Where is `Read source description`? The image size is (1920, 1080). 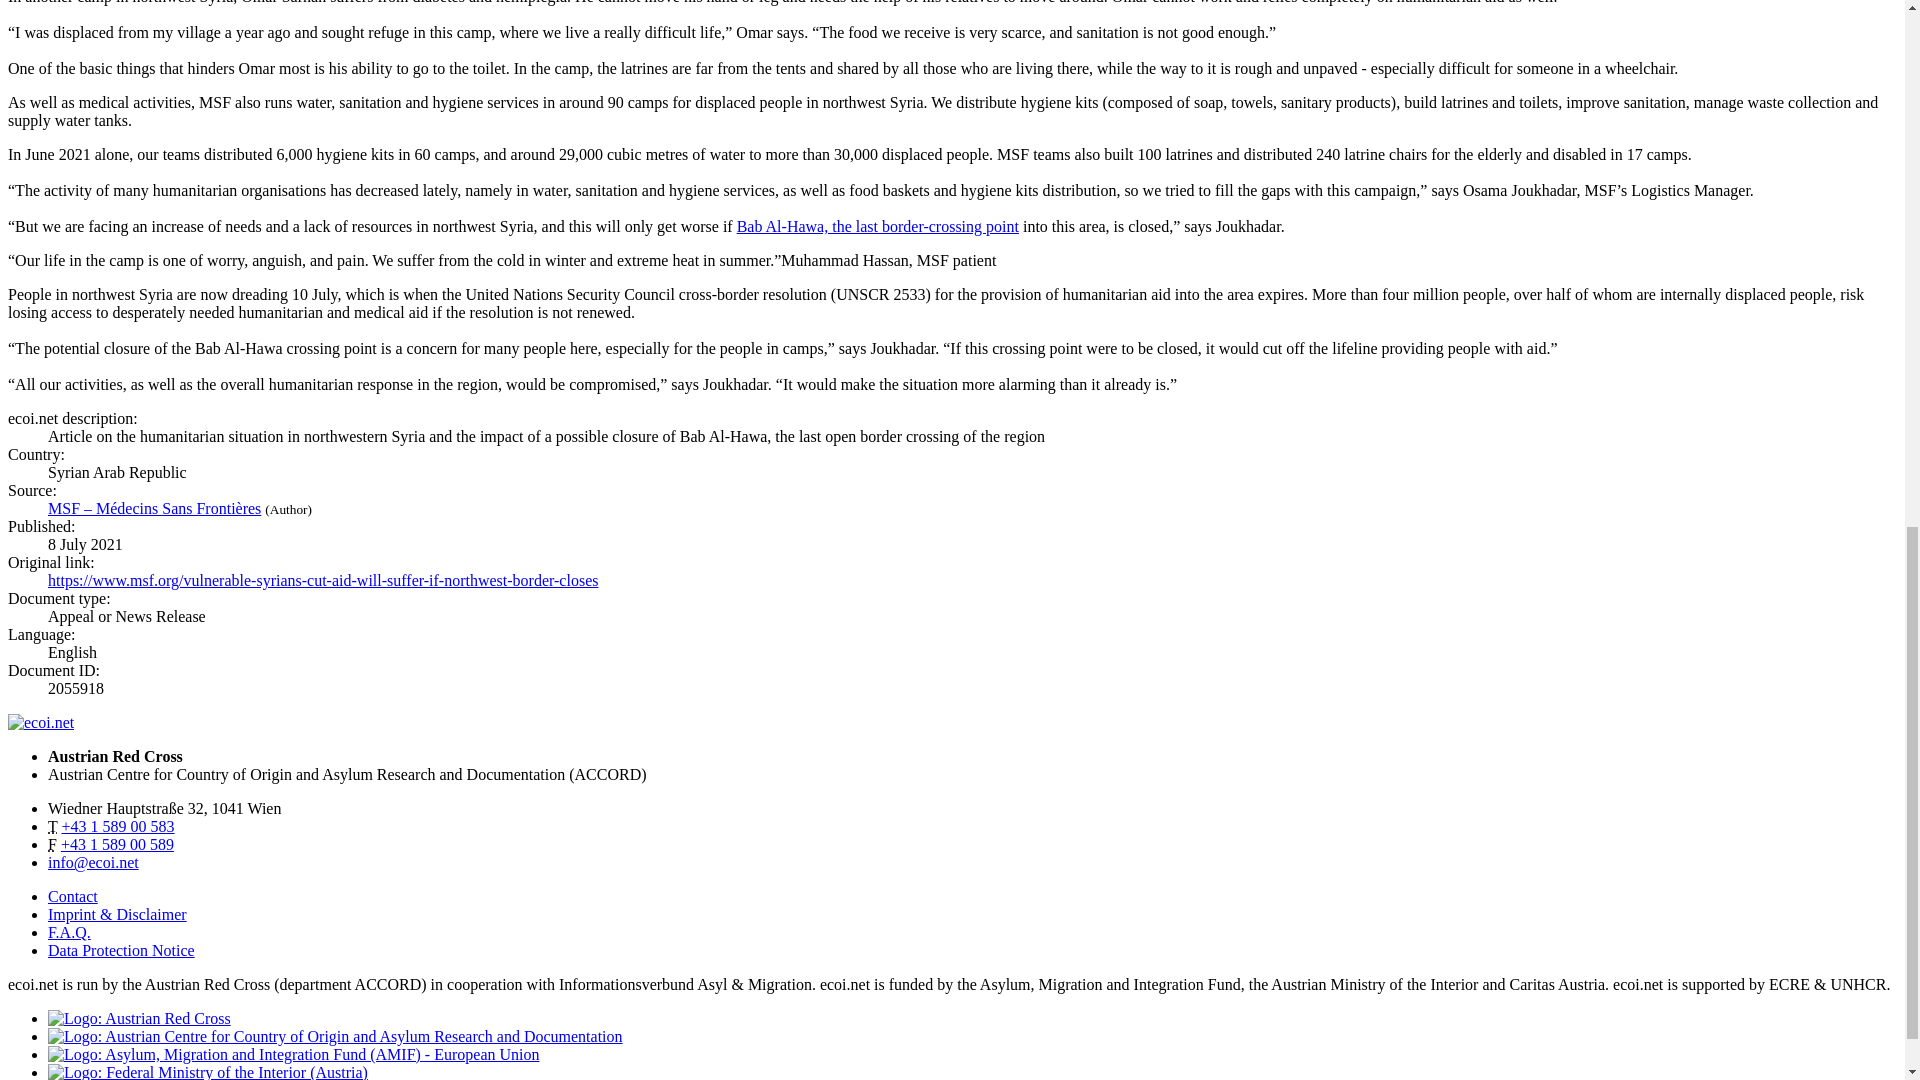 Read source description is located at coordinates (154, 508).